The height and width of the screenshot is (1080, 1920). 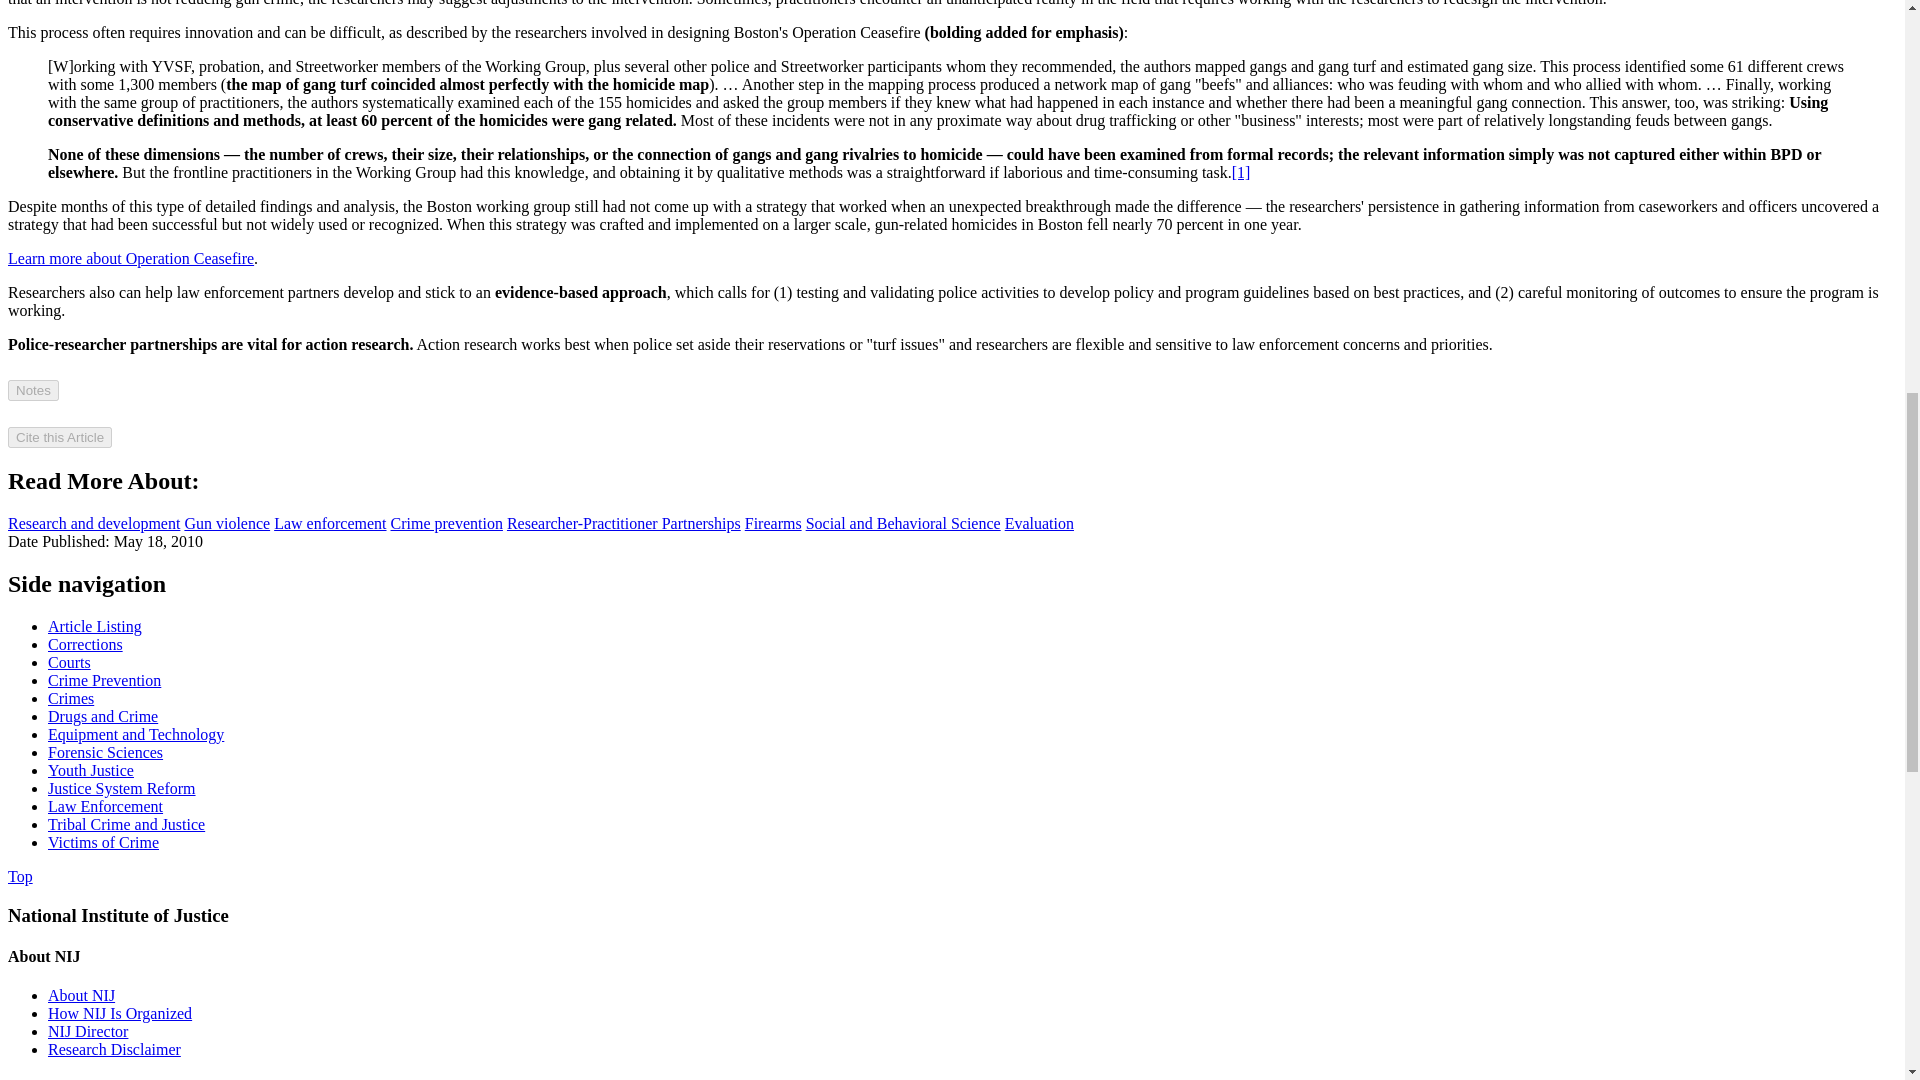 I want to click on Research and development, so click(x=94, y=524).